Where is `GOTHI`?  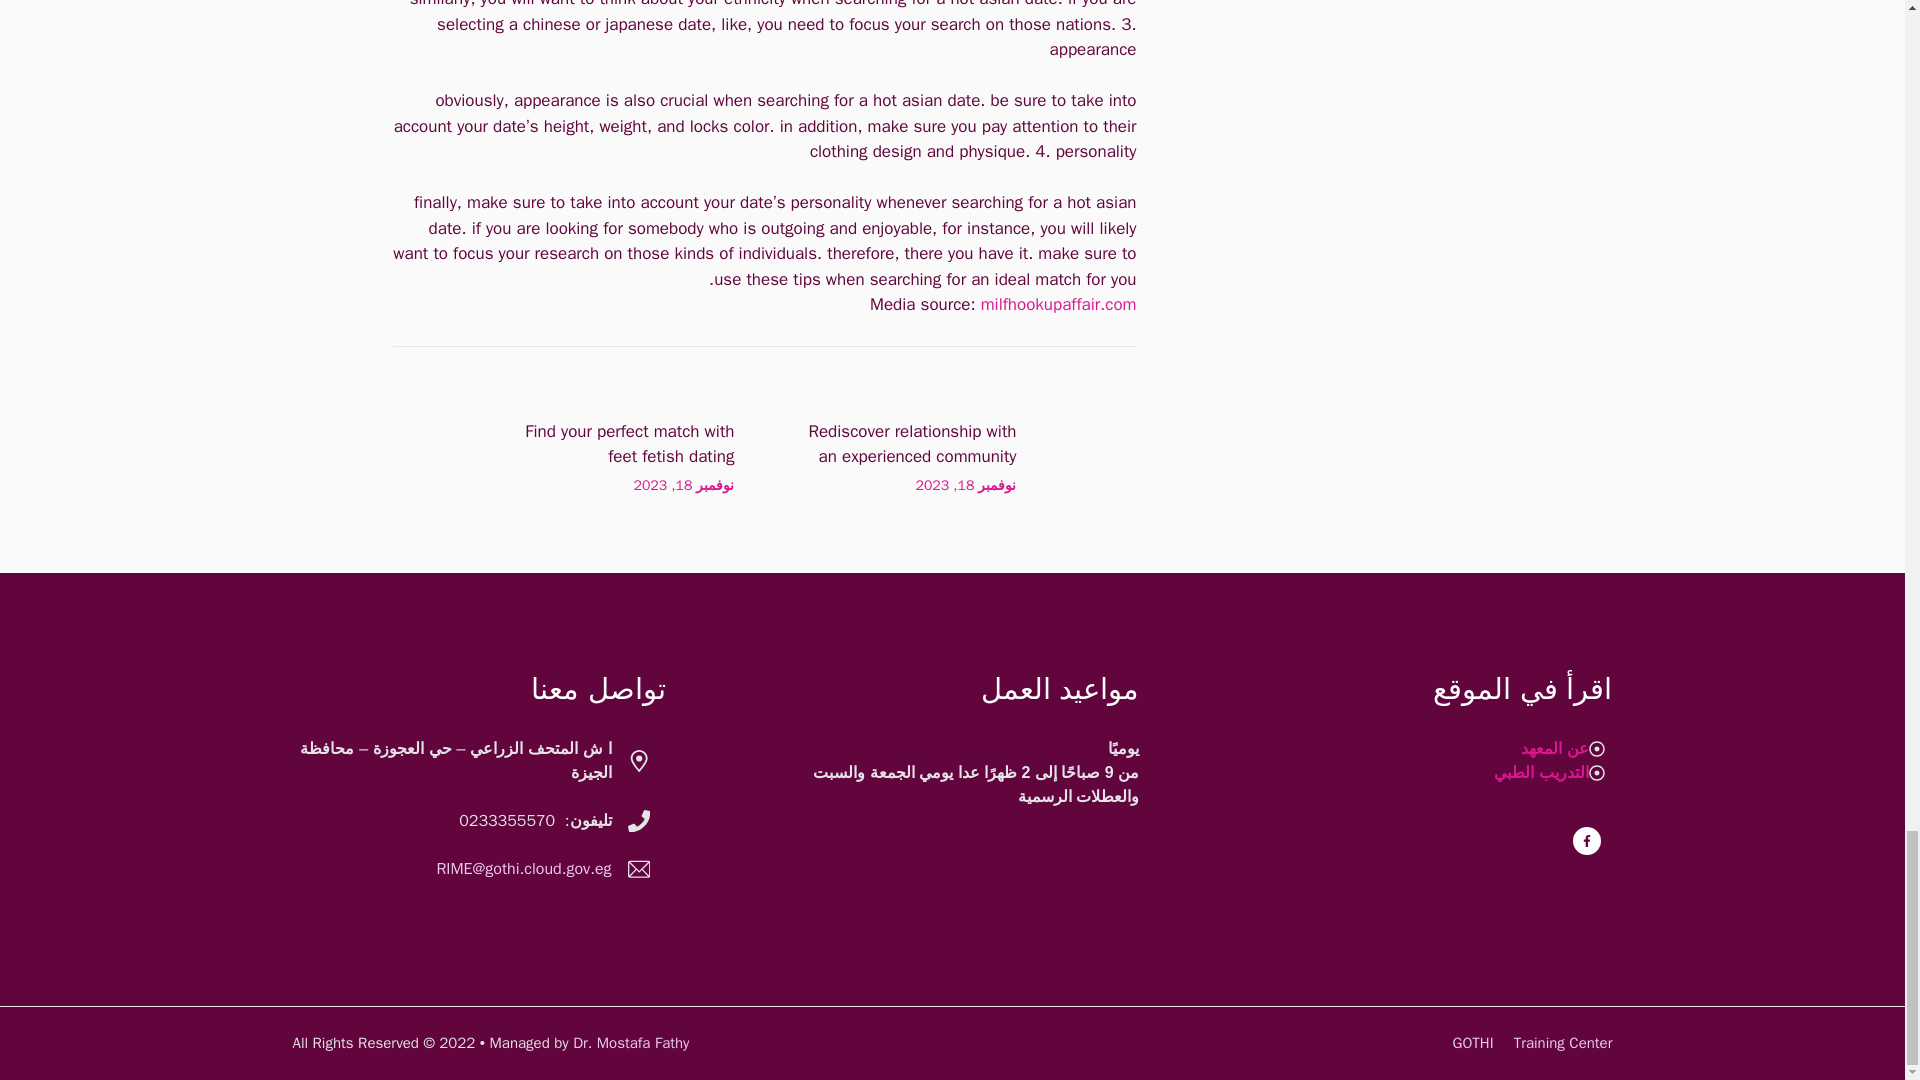 GOTHI is located at coordinates (1473, 1042).